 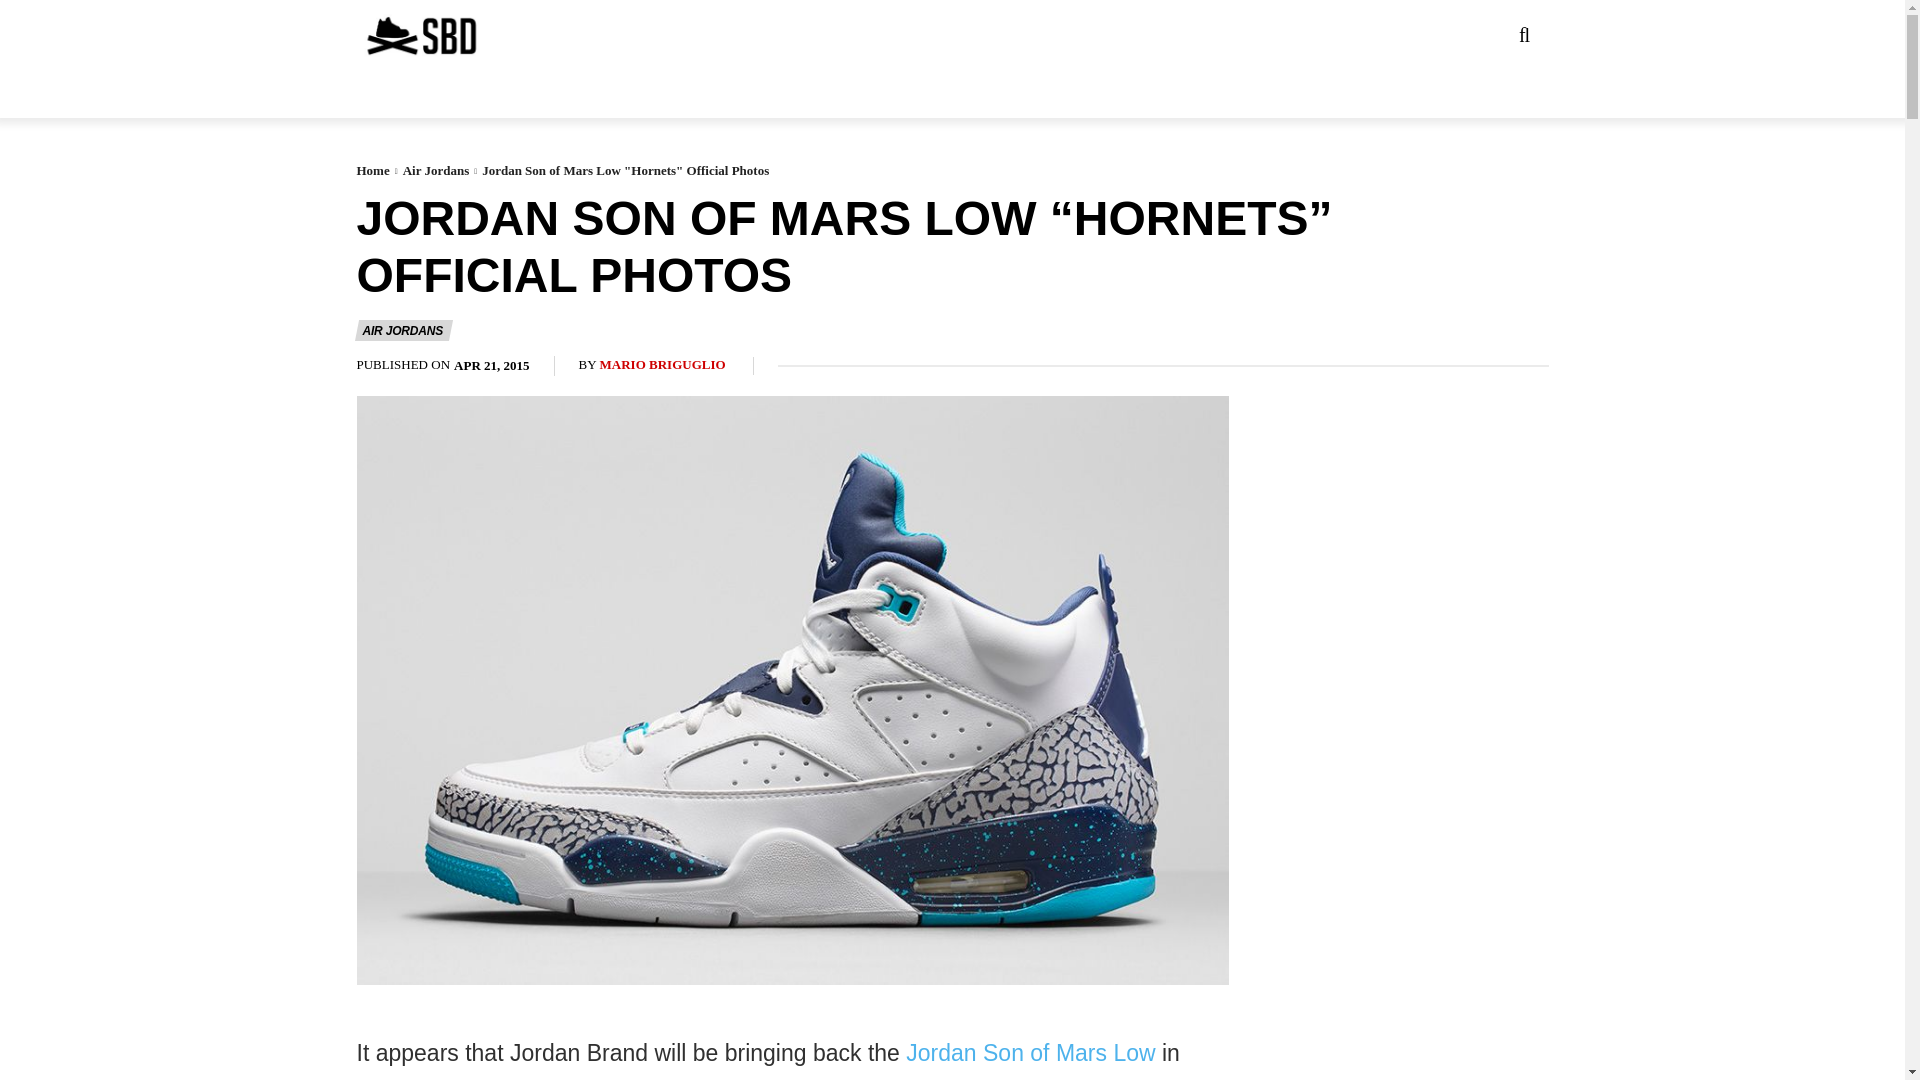 What do you see at coordinates (420, 36) in the screenshot?
I see `Sneaker News and Release Dates` at bounding box center [420, 36].